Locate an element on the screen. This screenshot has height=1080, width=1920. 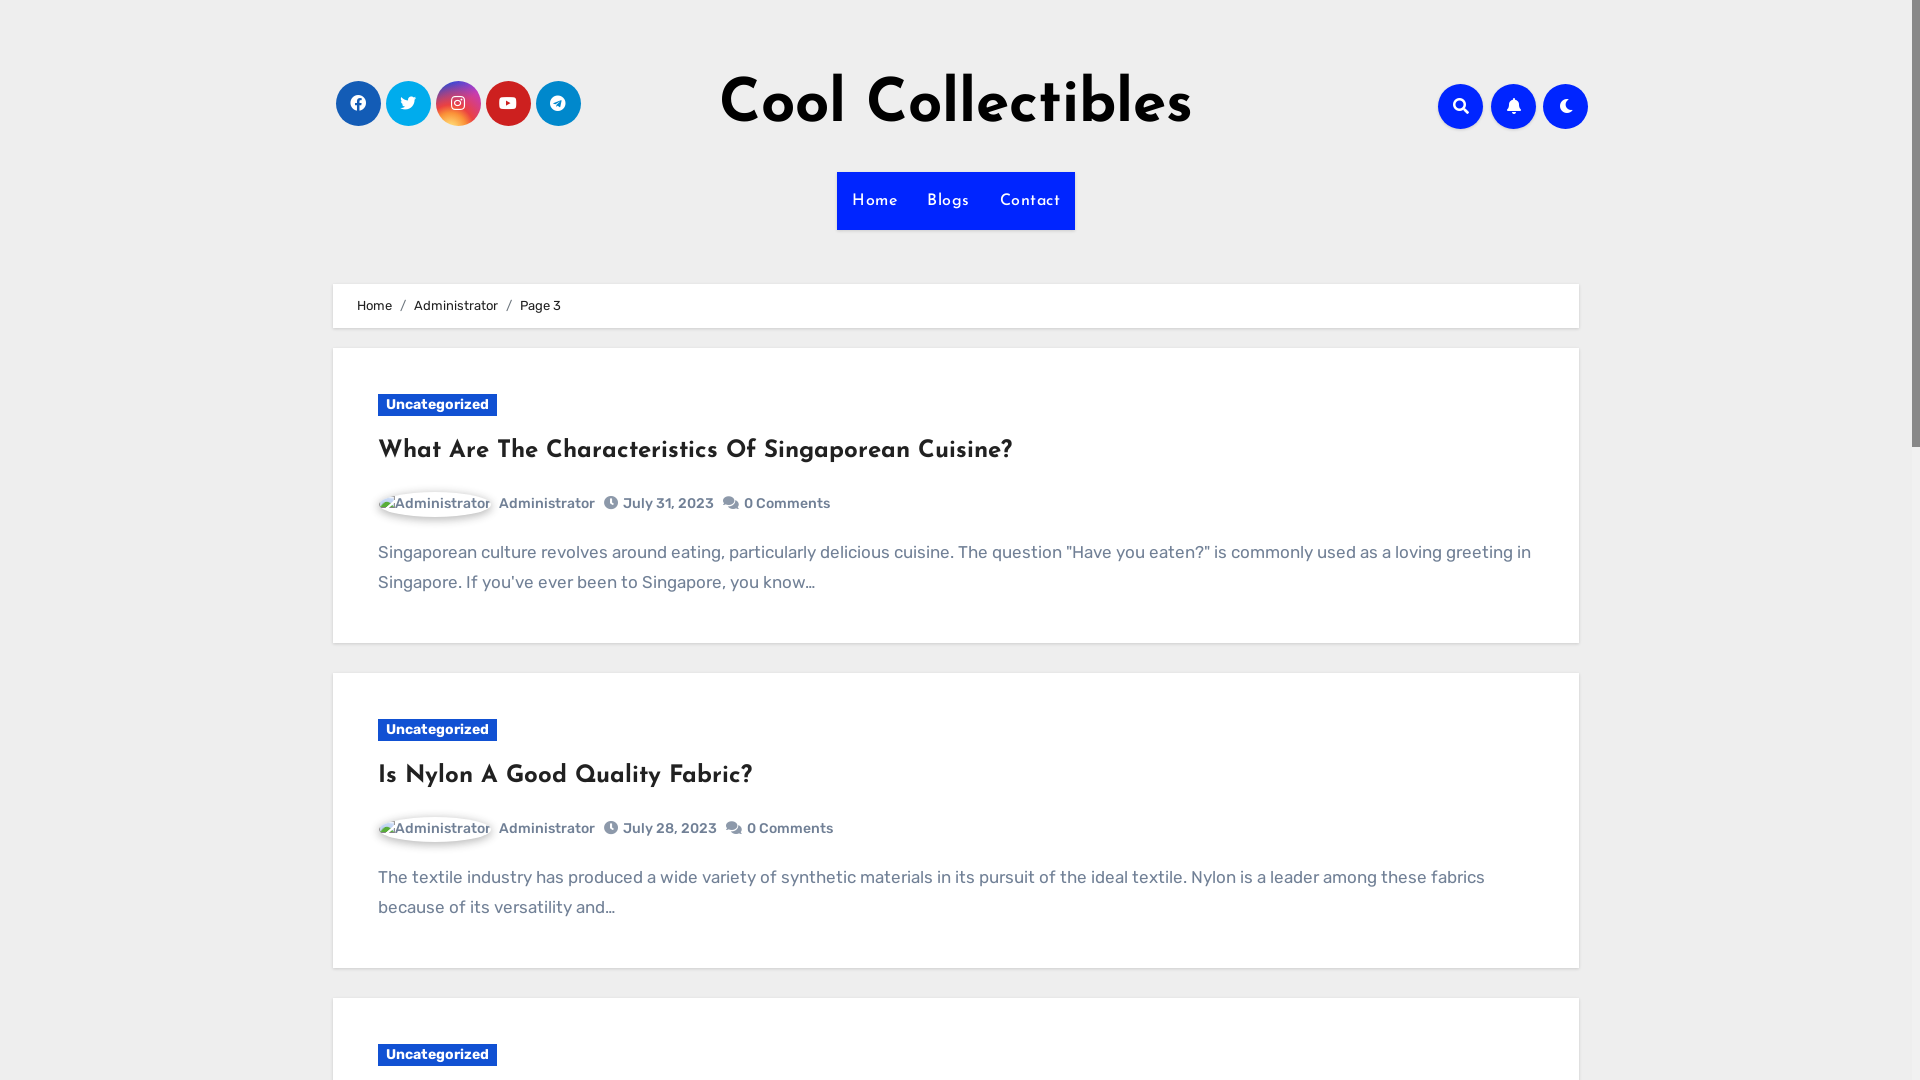
0 Comments is located at coordinates (790, 828).